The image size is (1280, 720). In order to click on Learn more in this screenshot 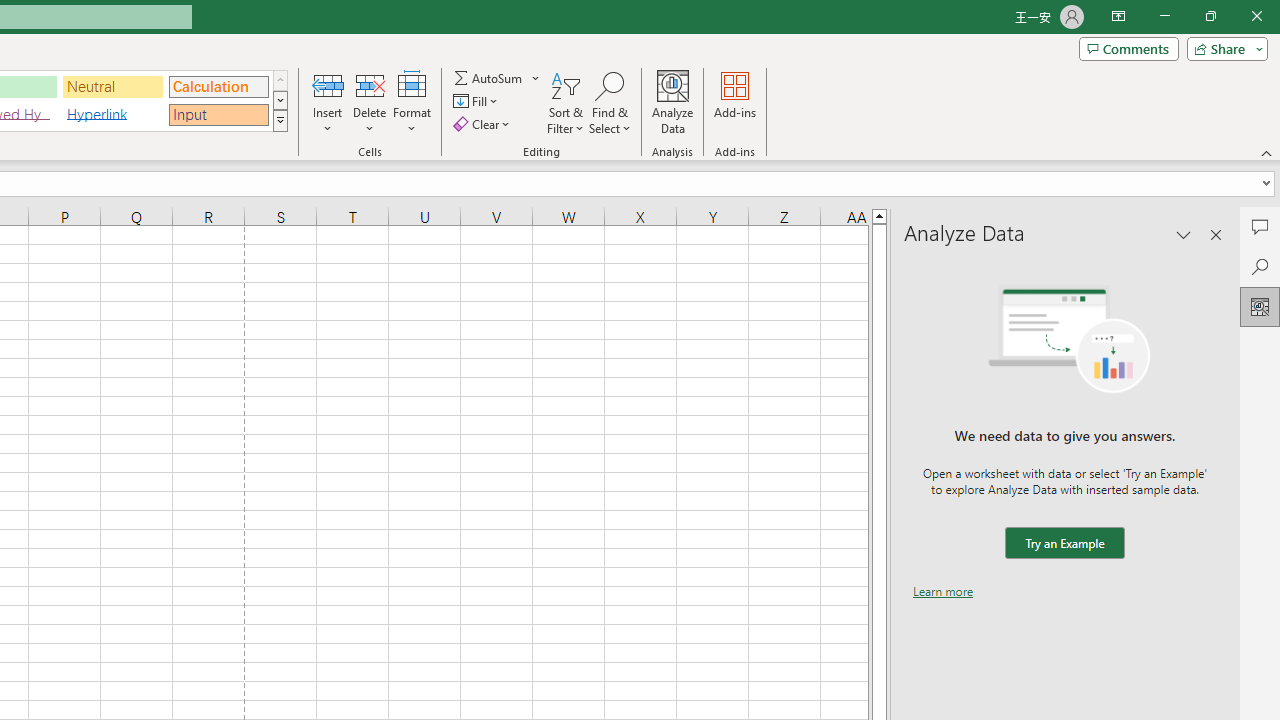, I will do `click(943, 591)`.